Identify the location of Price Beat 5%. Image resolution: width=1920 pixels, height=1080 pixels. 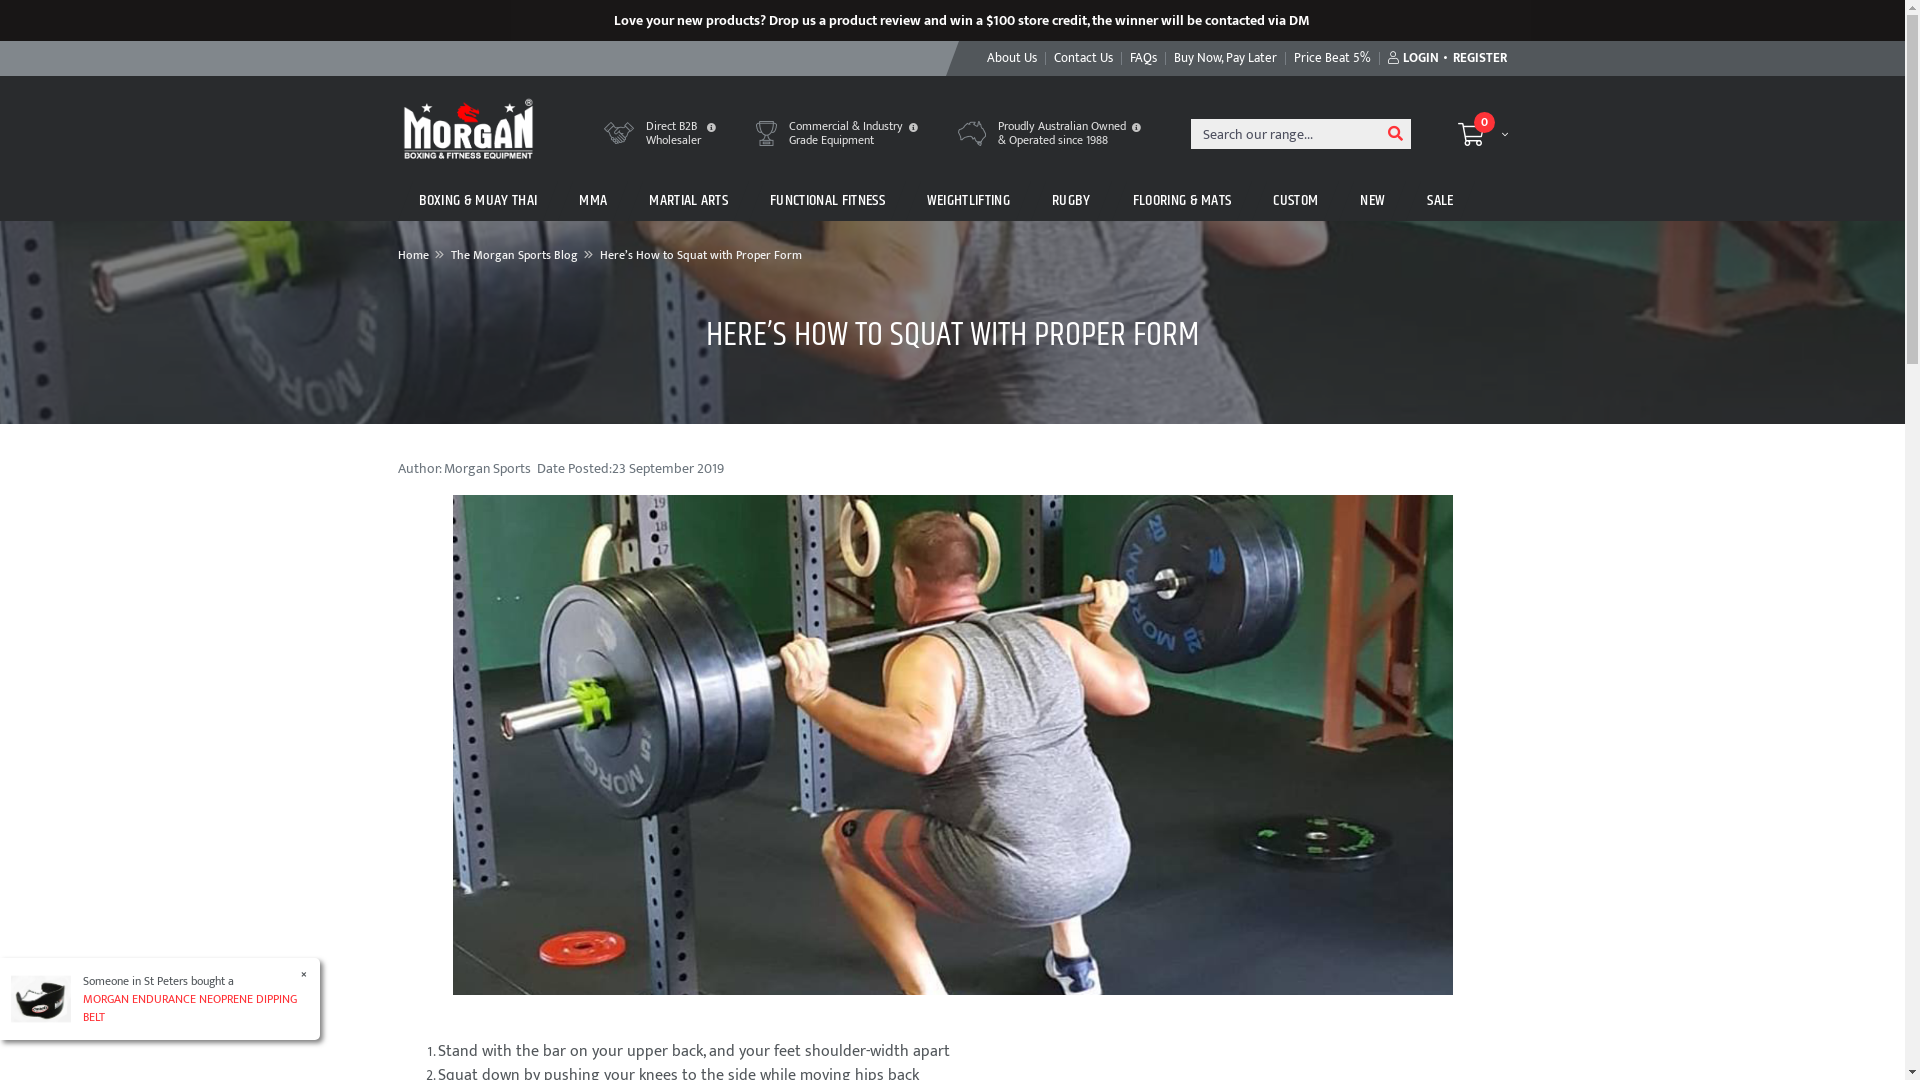
(1332, 58).